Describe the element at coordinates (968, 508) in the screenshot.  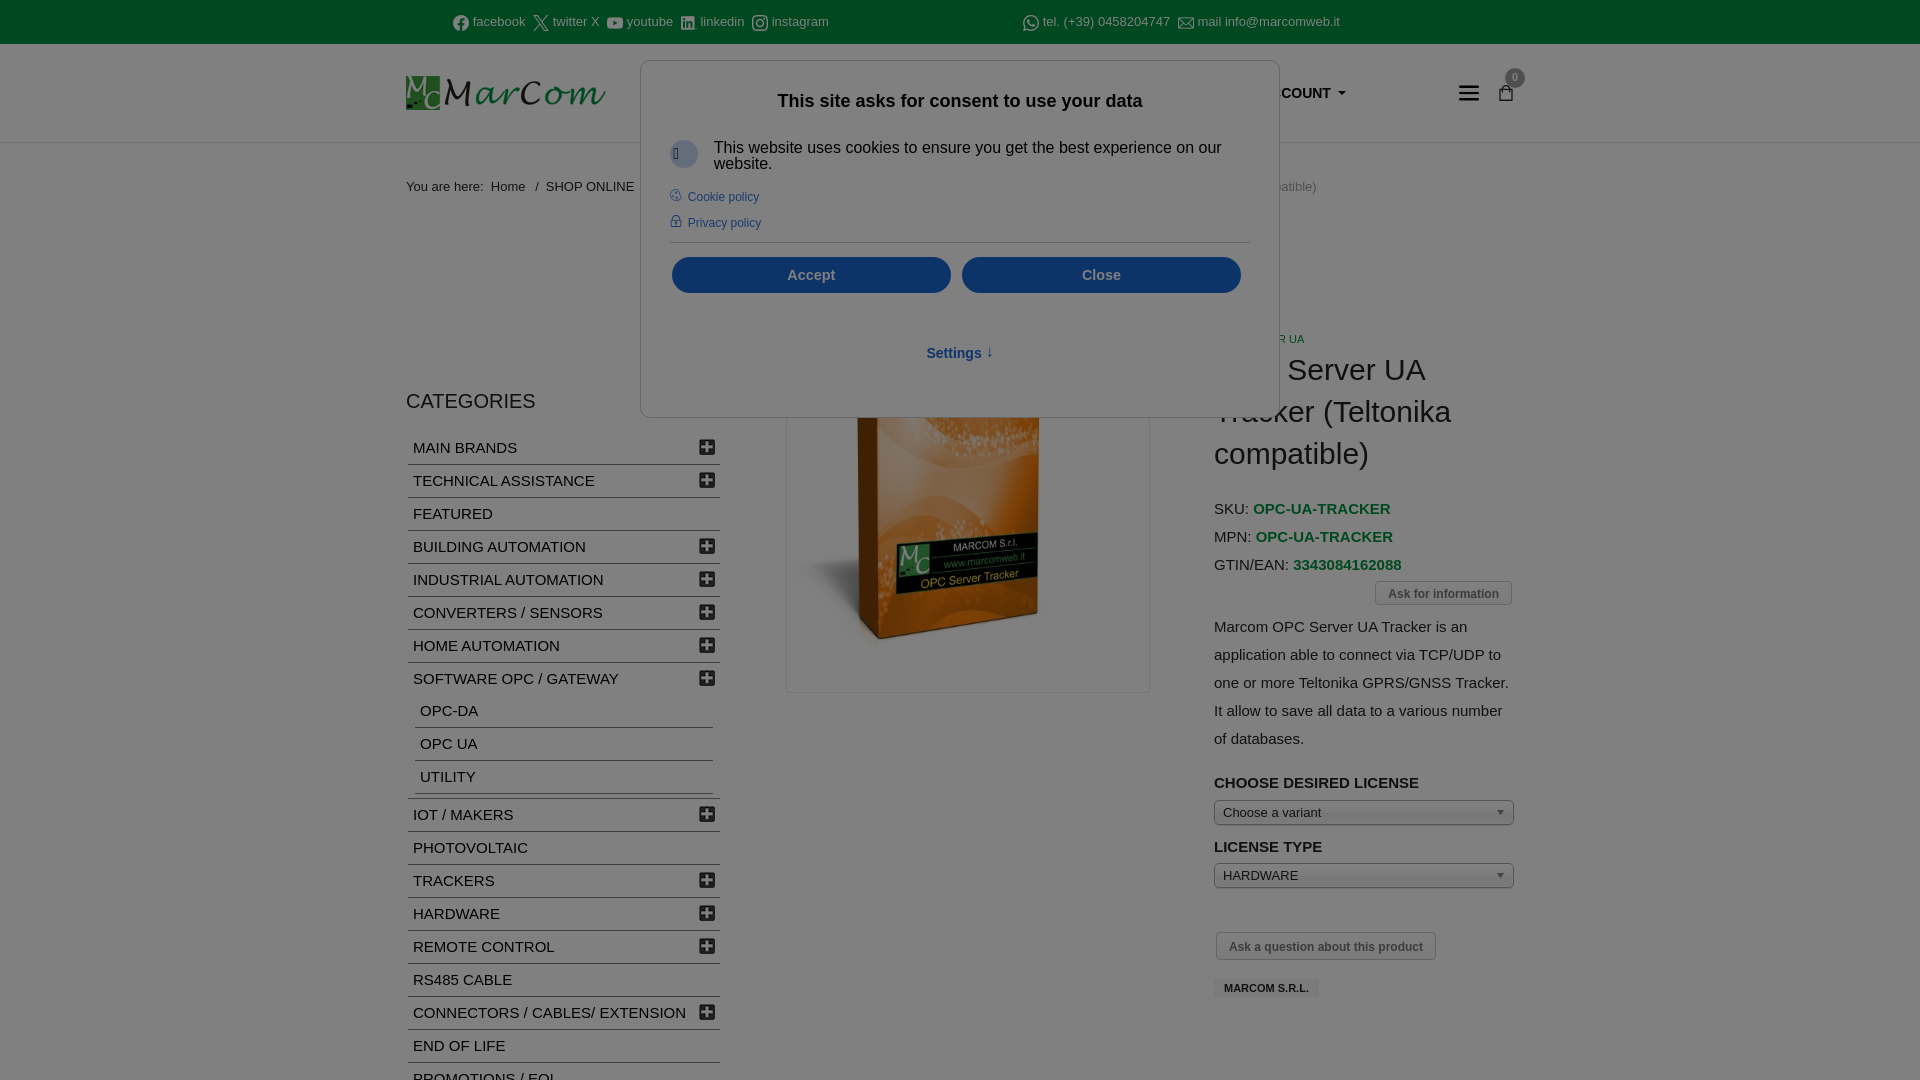
I see `ScatolaOpcServerTracker` at that location.